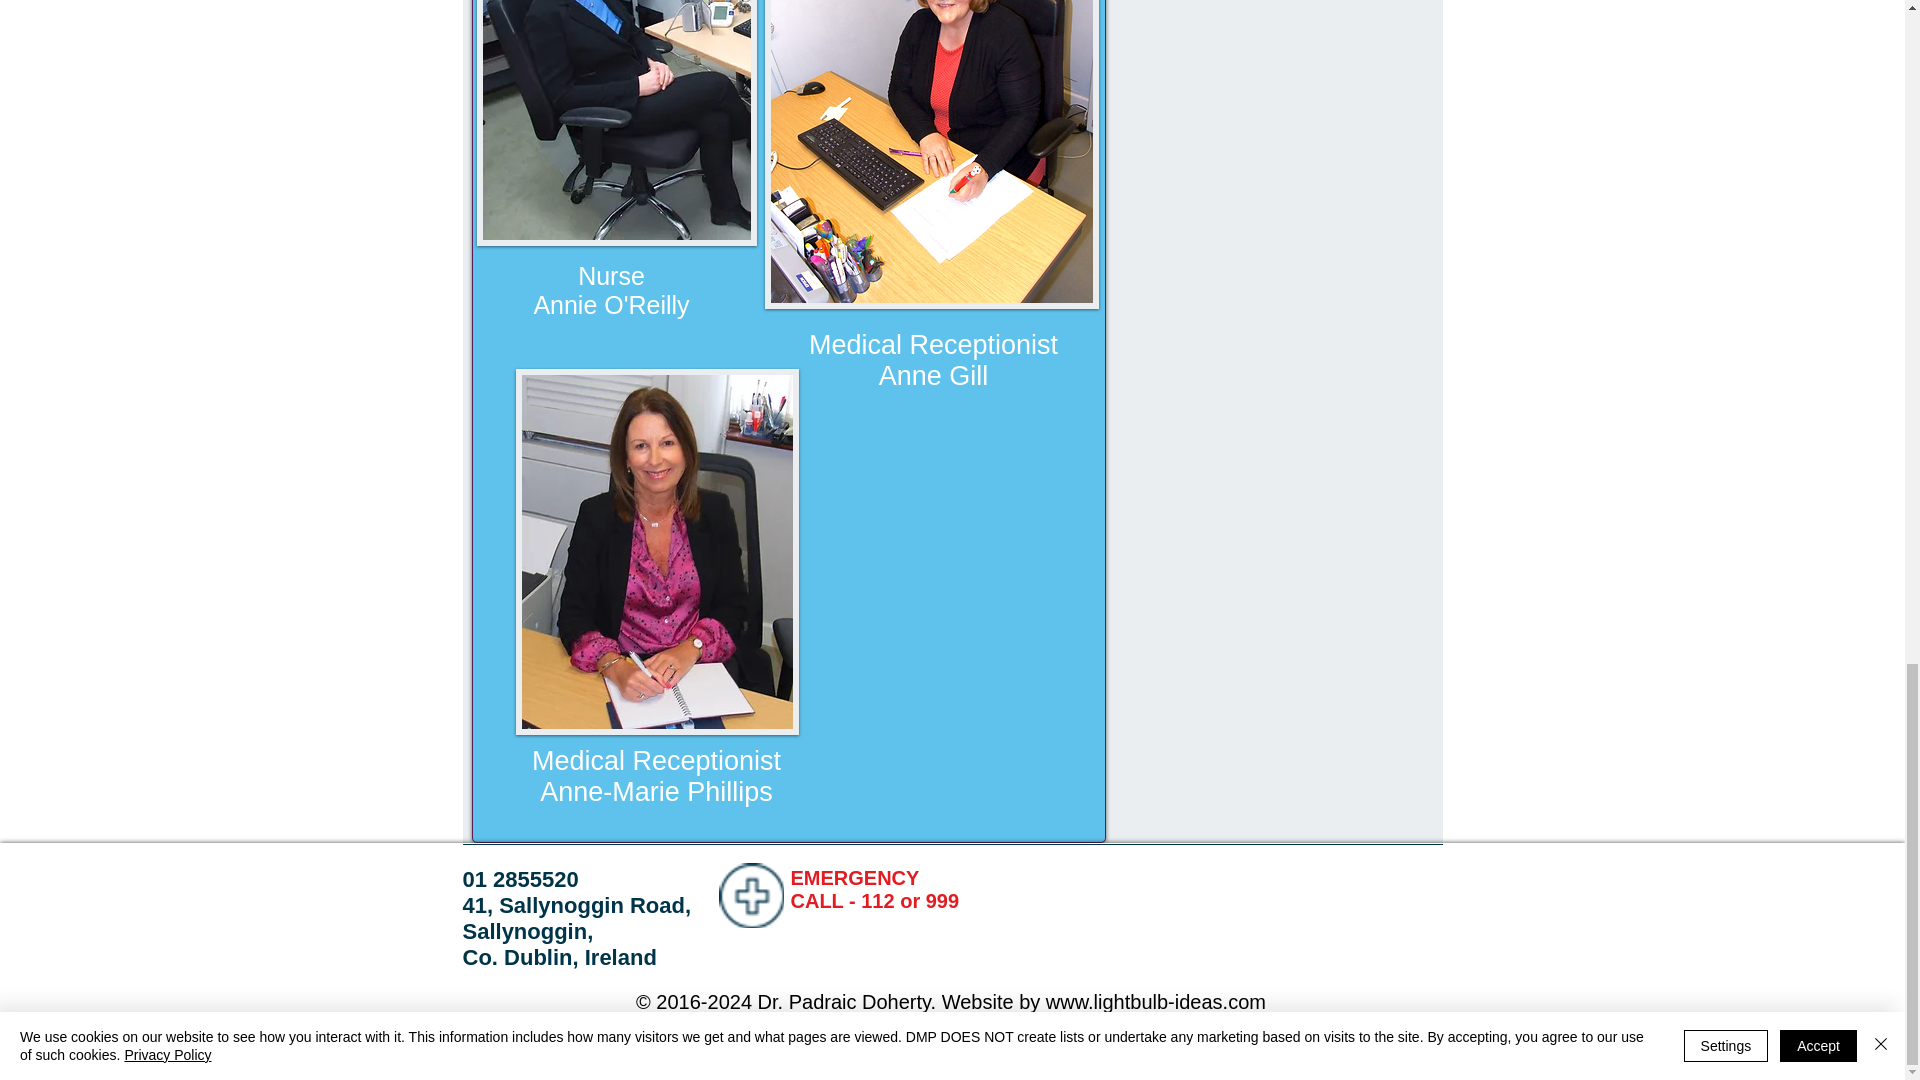 The width and height of the screenshot is (1920, 1080). Describe the element at coordinates (616, 123) in the screenshot. I see `AnnieOReilly.jpg` at that location.